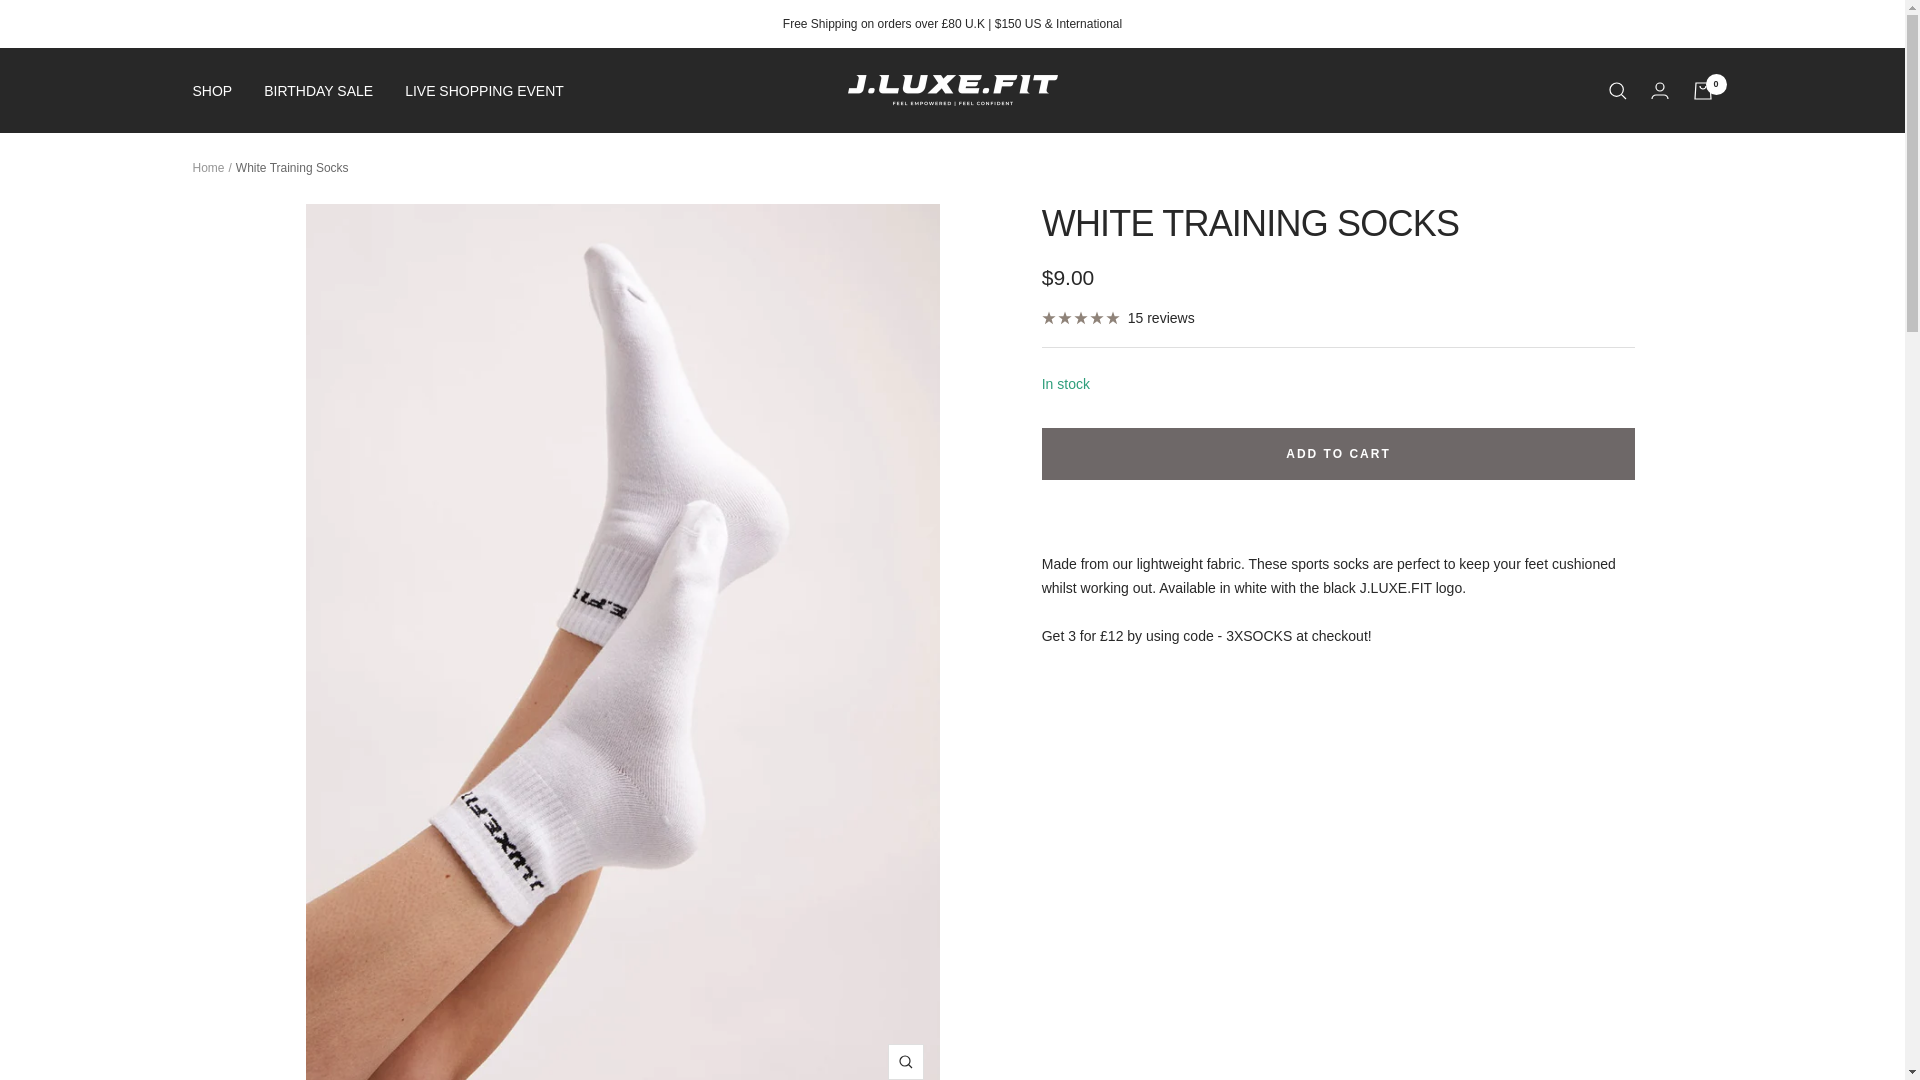 This screenshot has width=1920, height=1080. Describe the element at coordinates (905, 1062) in the screenshot. I see `Zoom` at that location.